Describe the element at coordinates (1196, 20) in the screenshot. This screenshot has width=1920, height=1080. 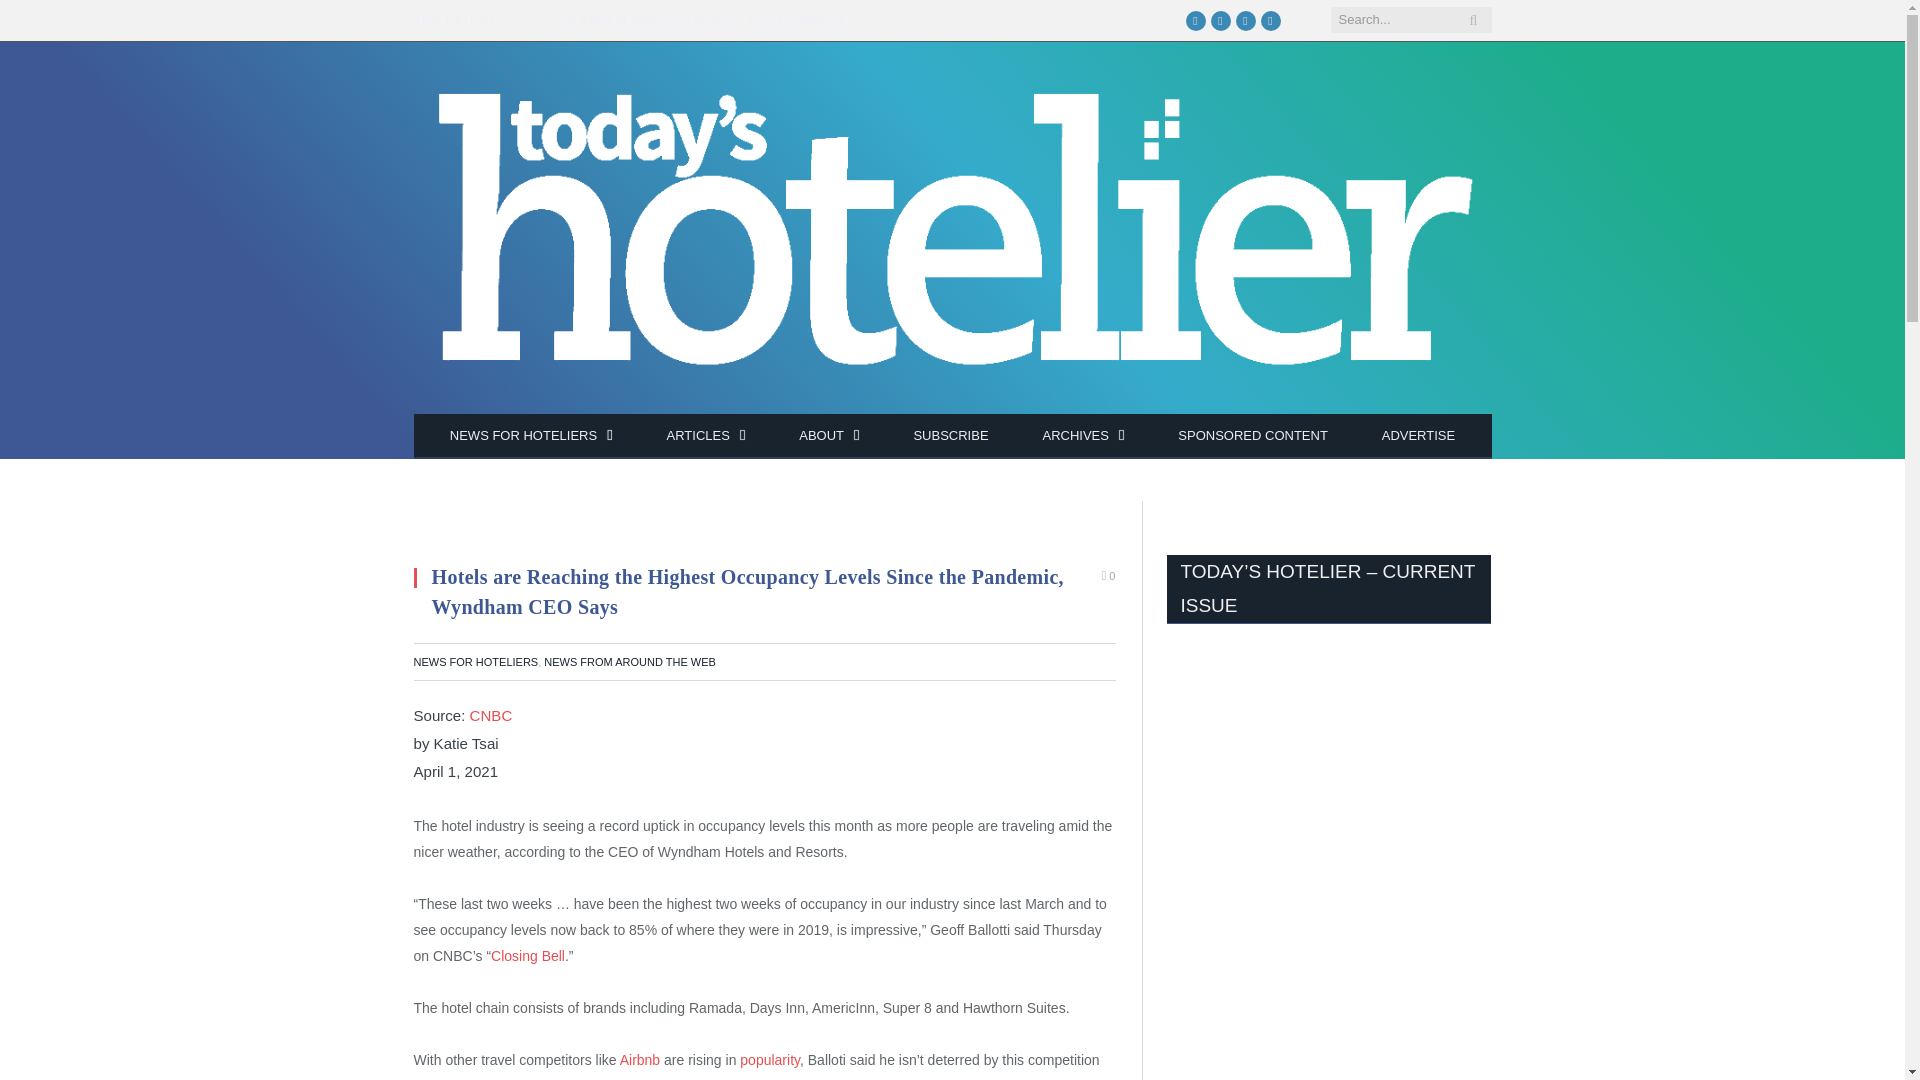
I see `Facebook` at that location.